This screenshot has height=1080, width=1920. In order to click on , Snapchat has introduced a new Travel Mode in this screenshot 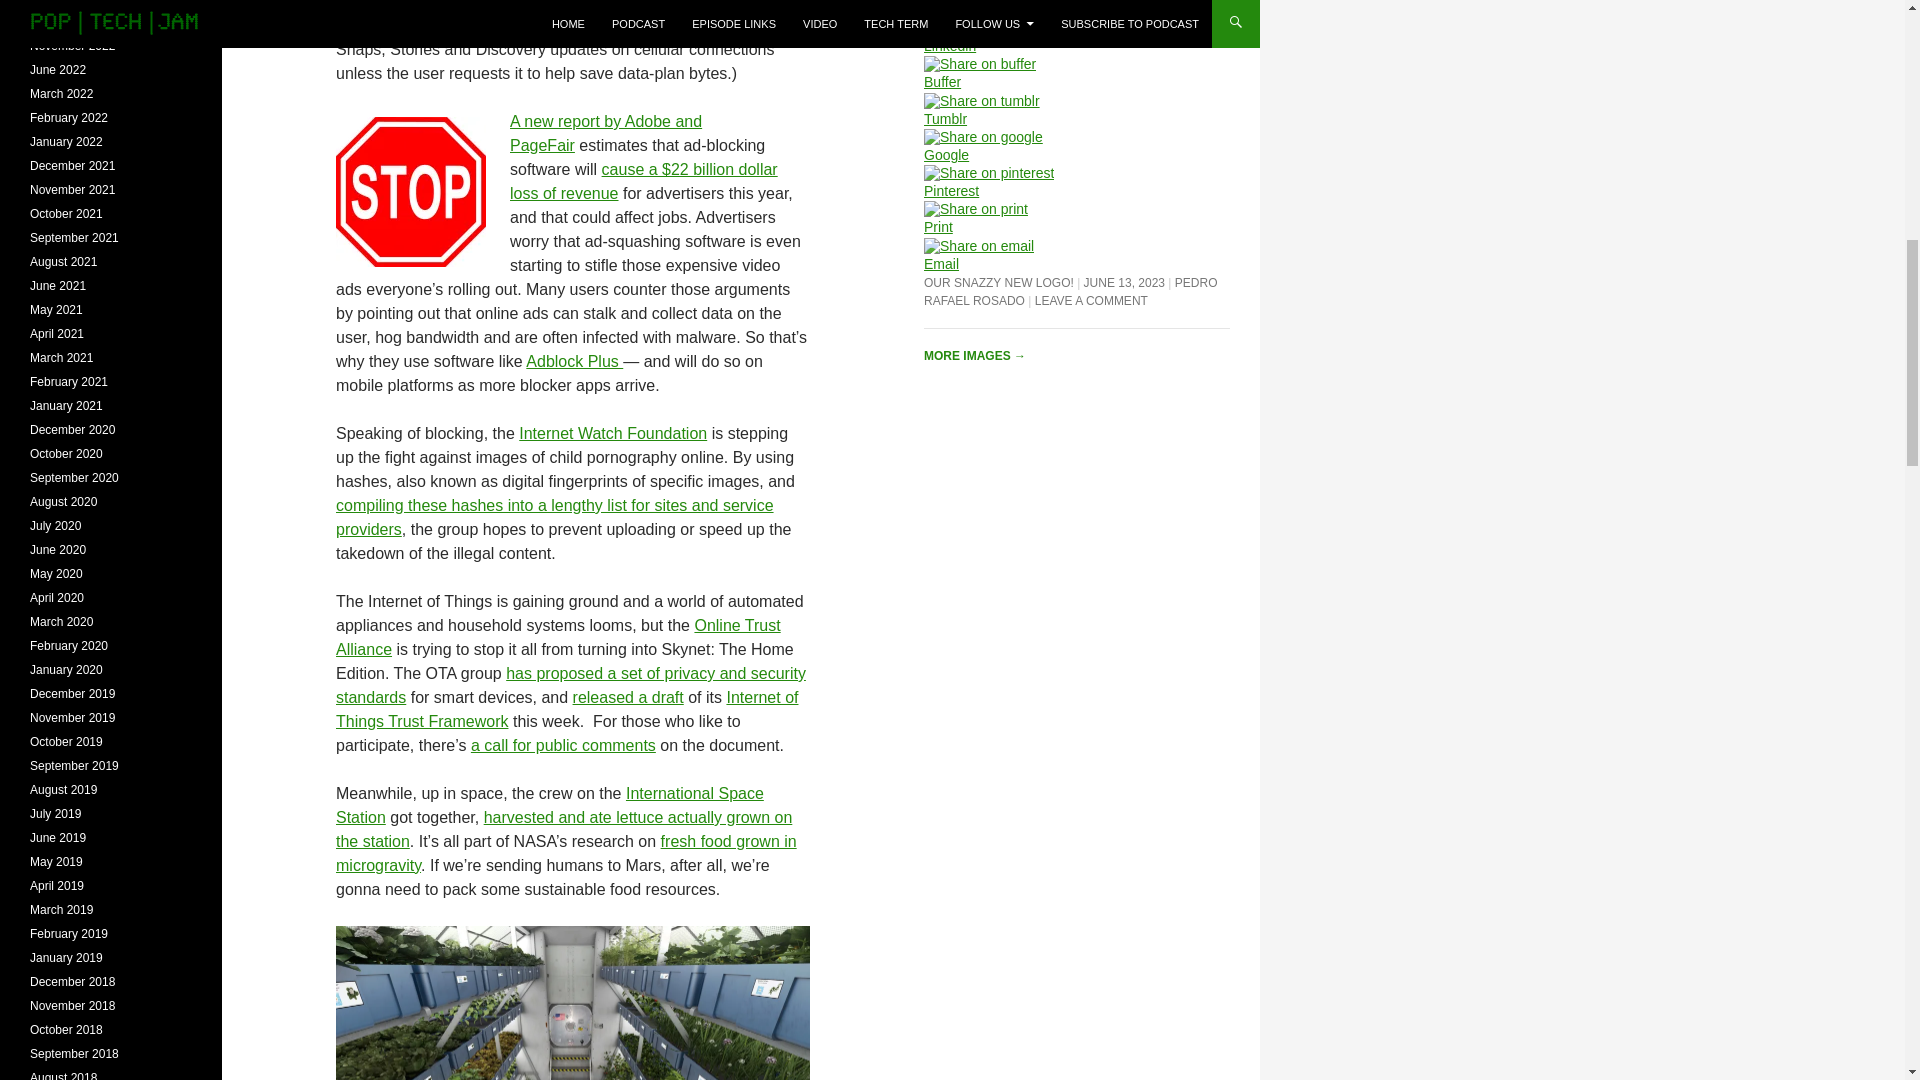, I will do `click(562, 16)`.